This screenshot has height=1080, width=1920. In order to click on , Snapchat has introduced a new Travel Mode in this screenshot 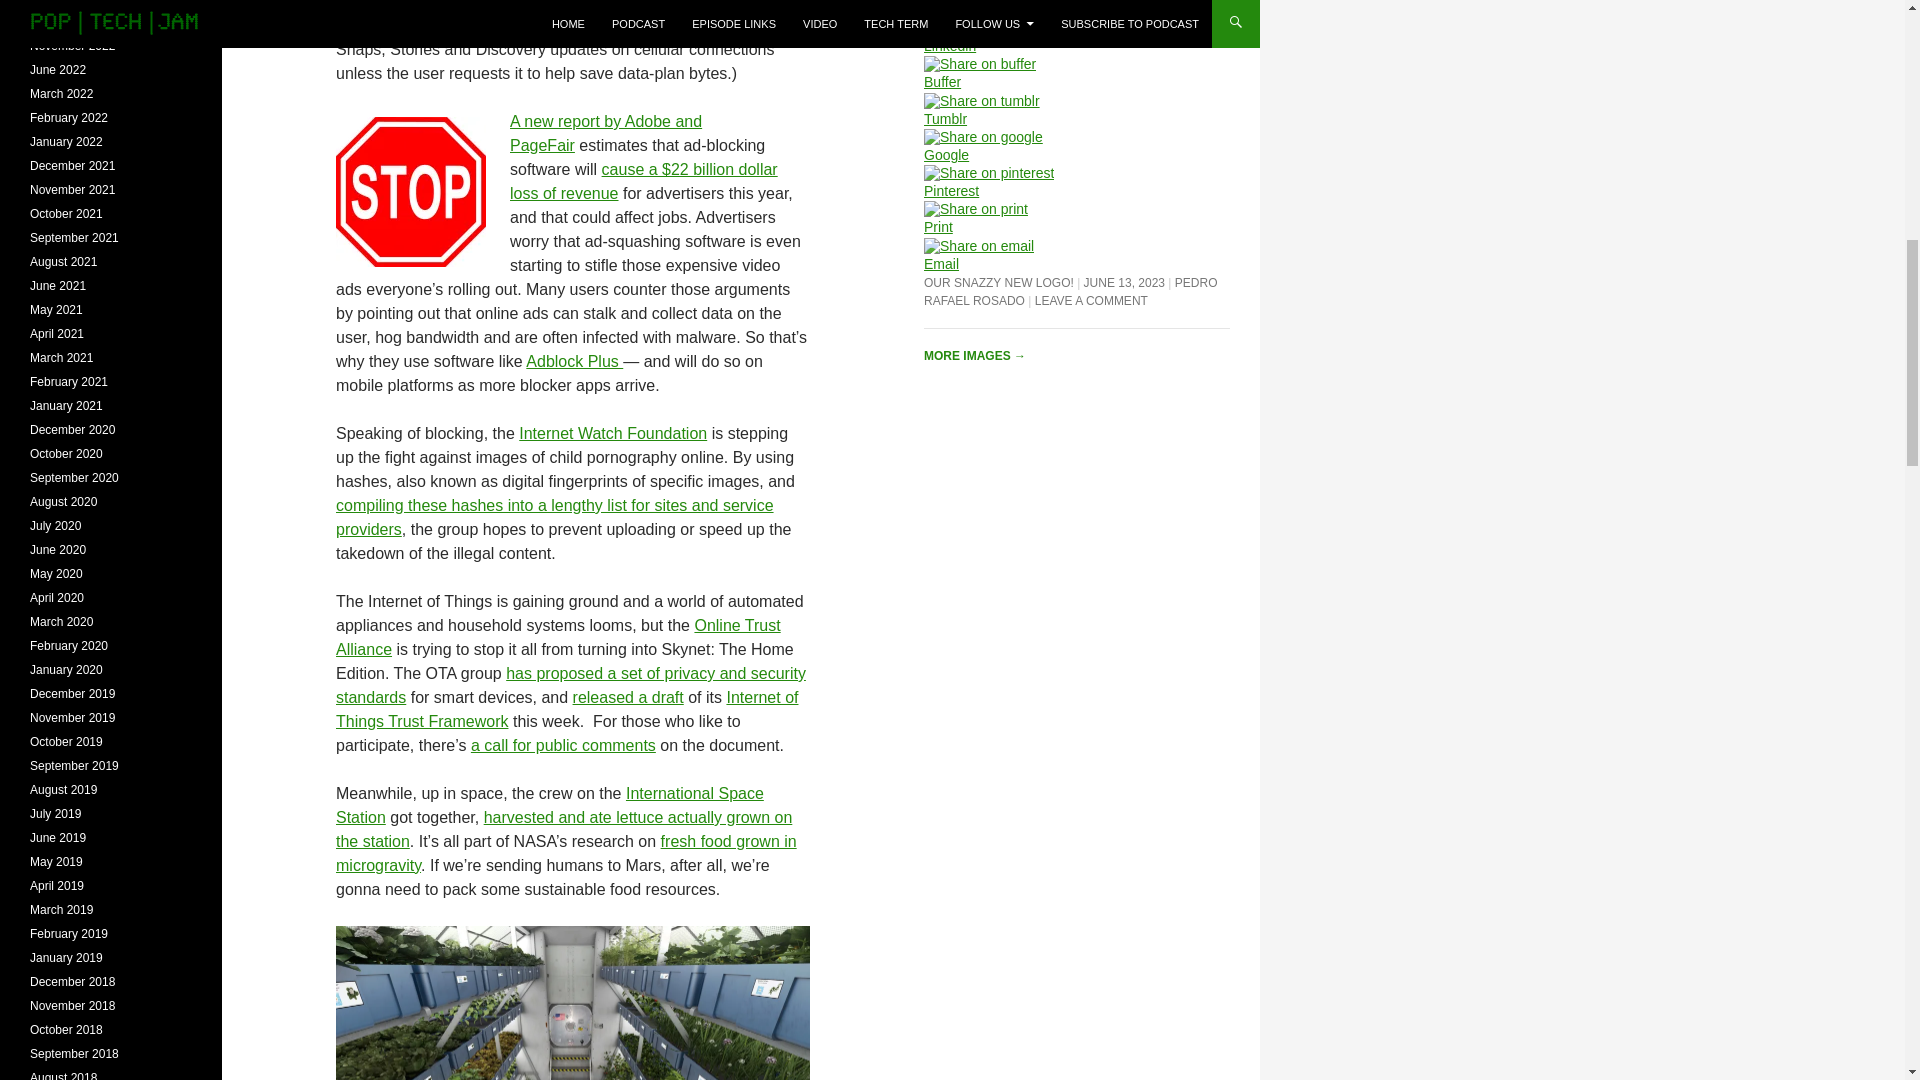, I will do `click(562, 16)`.